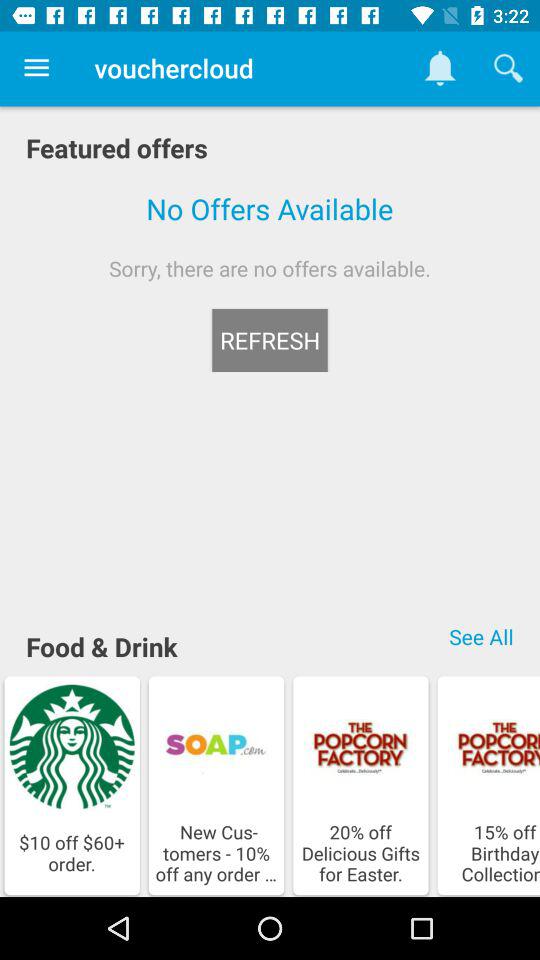  Describe the element at coordinates (481, 636) in the screenshot. I see `choose the see all icon` at that location.